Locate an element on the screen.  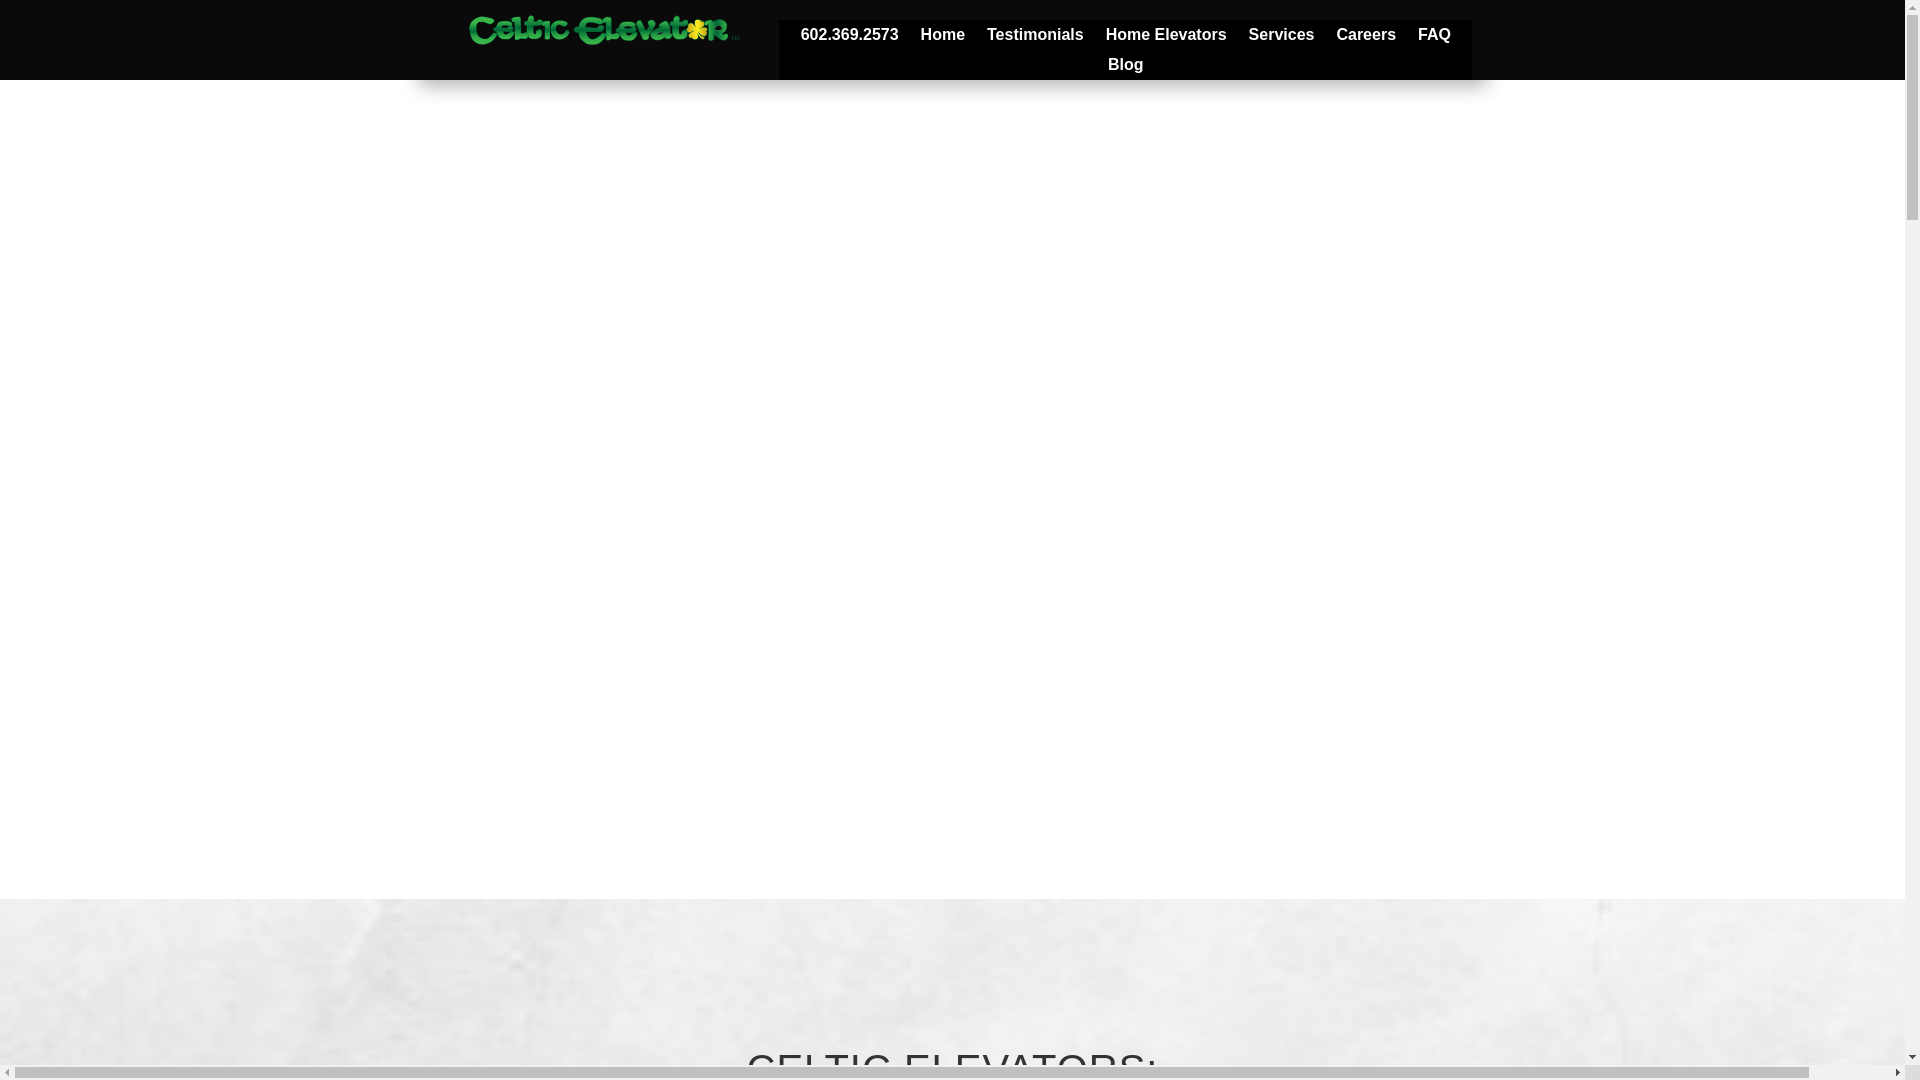
Services is located at coordinates (1282, 38).